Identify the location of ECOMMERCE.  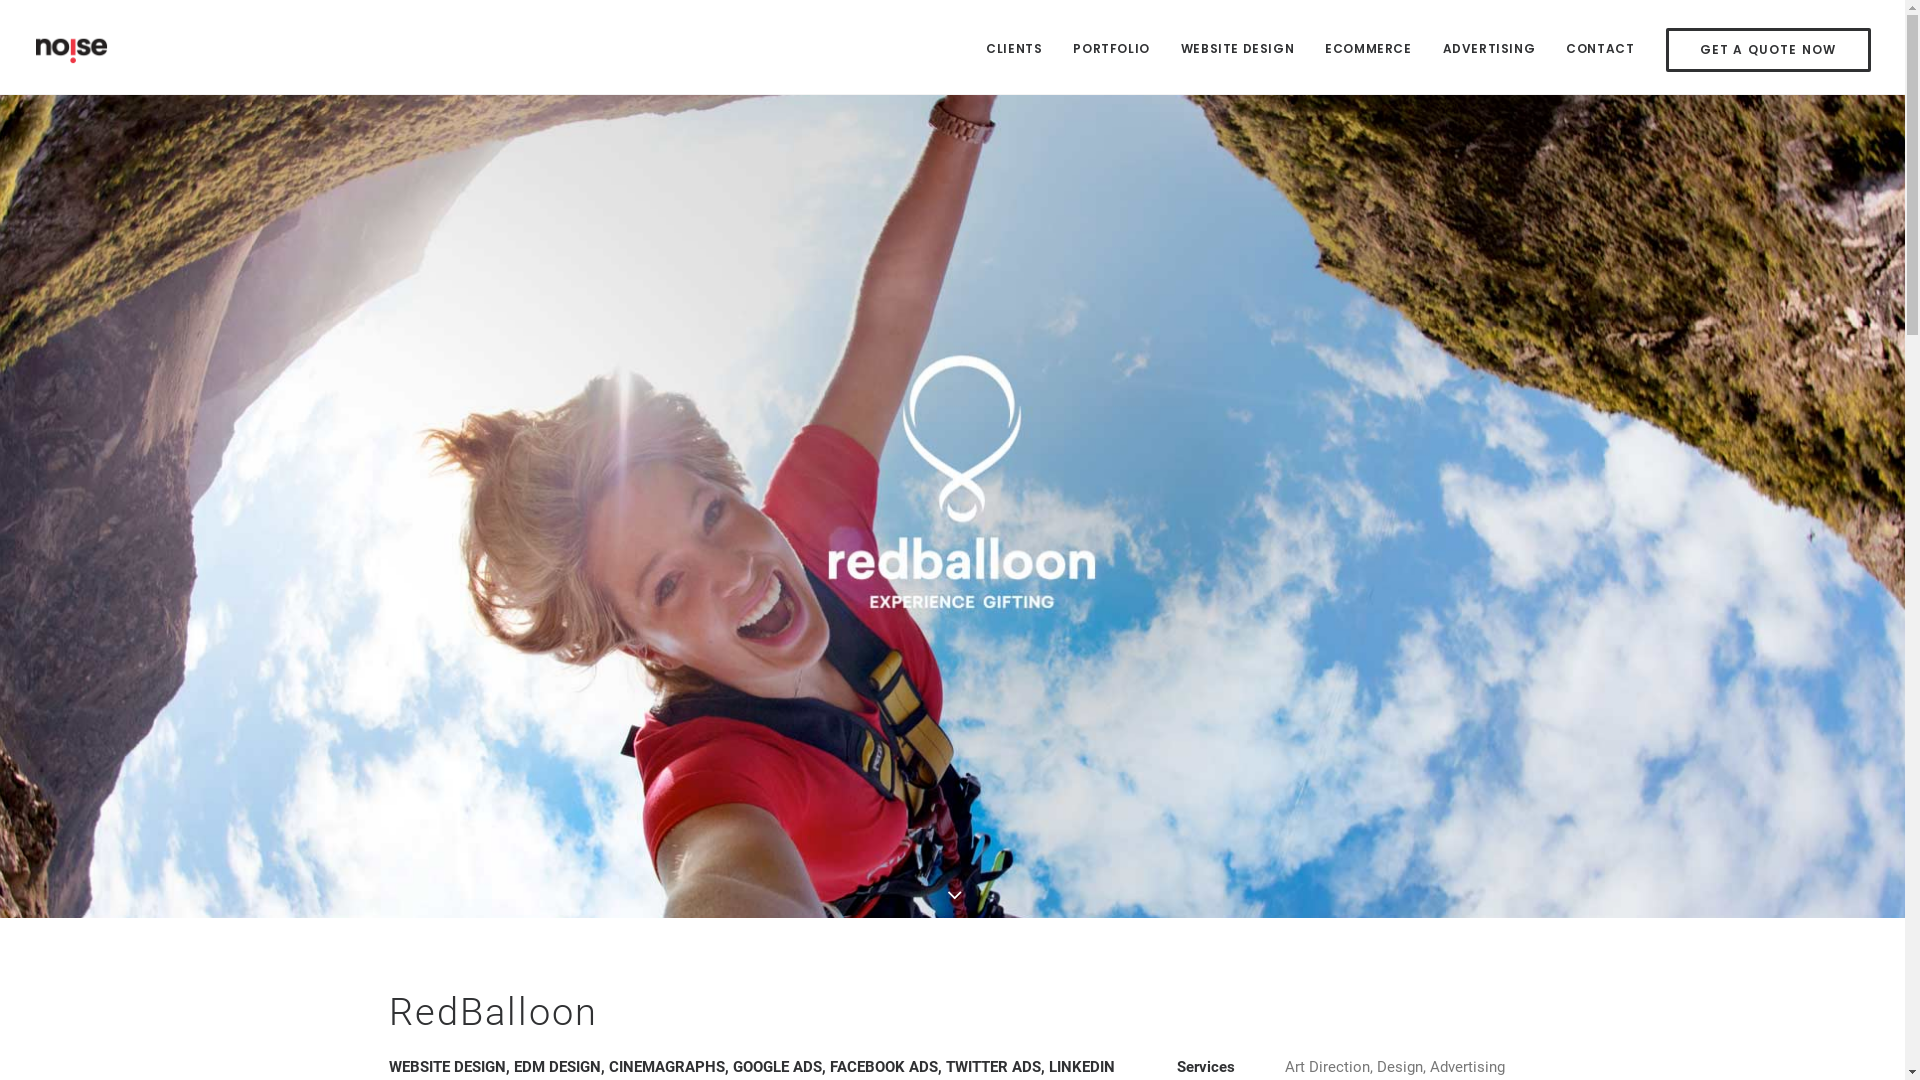
(1368, 47).